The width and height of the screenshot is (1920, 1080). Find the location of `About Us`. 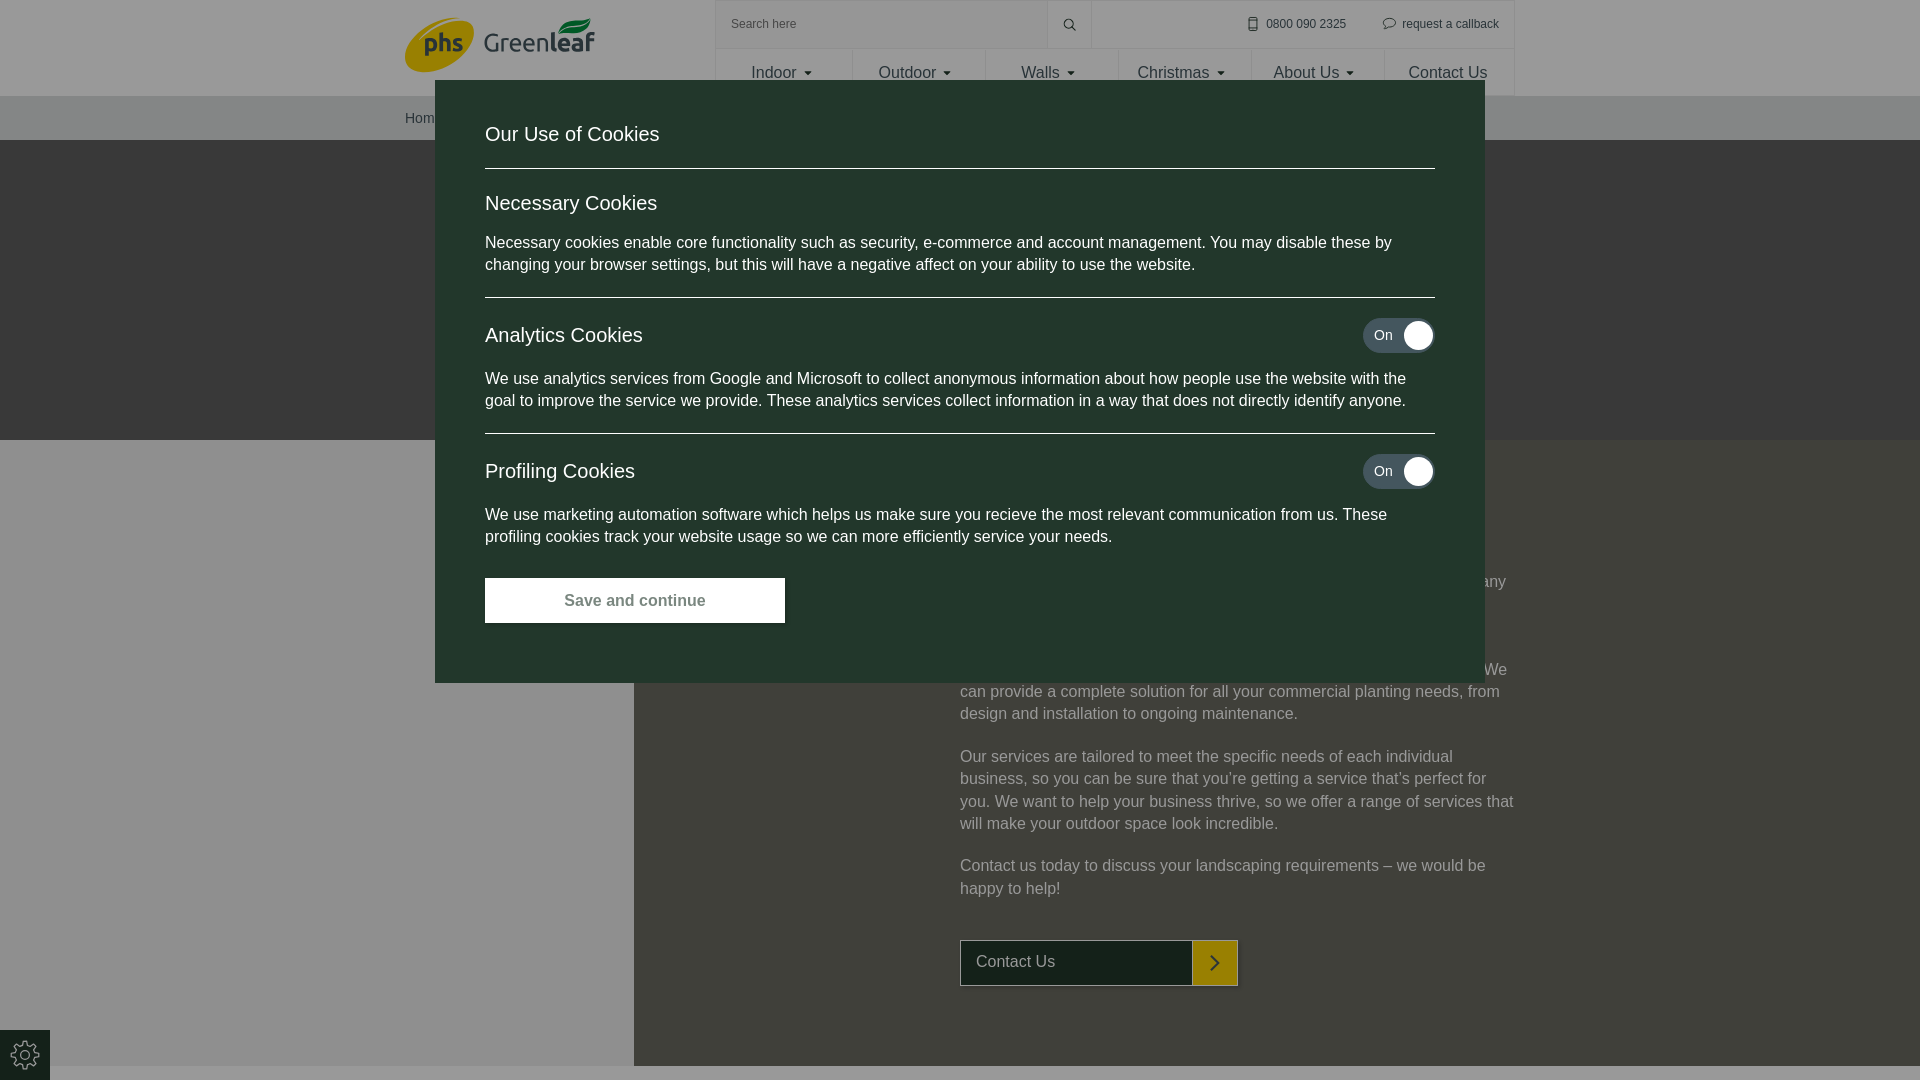

About Us is located at coordinates (1314, 72).